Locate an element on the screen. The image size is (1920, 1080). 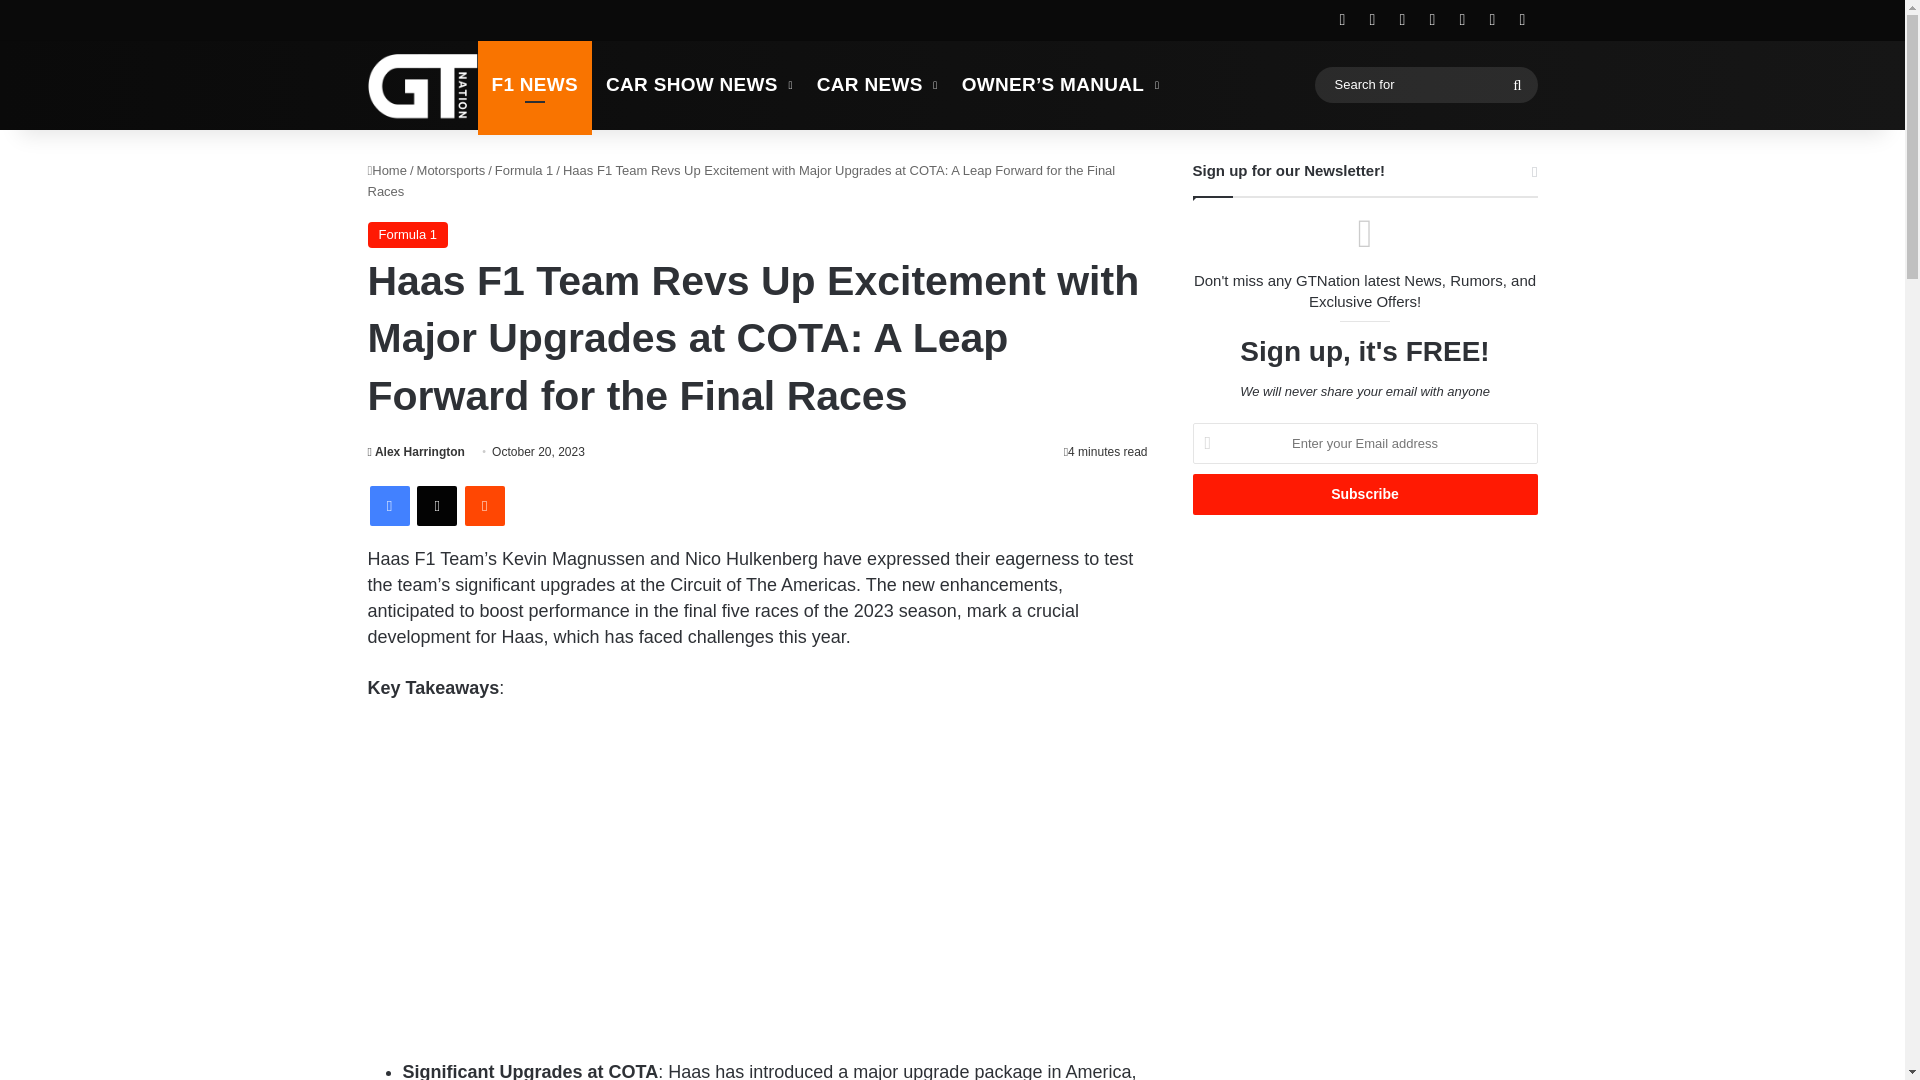
Reddit is located at coordinates (484, 506).